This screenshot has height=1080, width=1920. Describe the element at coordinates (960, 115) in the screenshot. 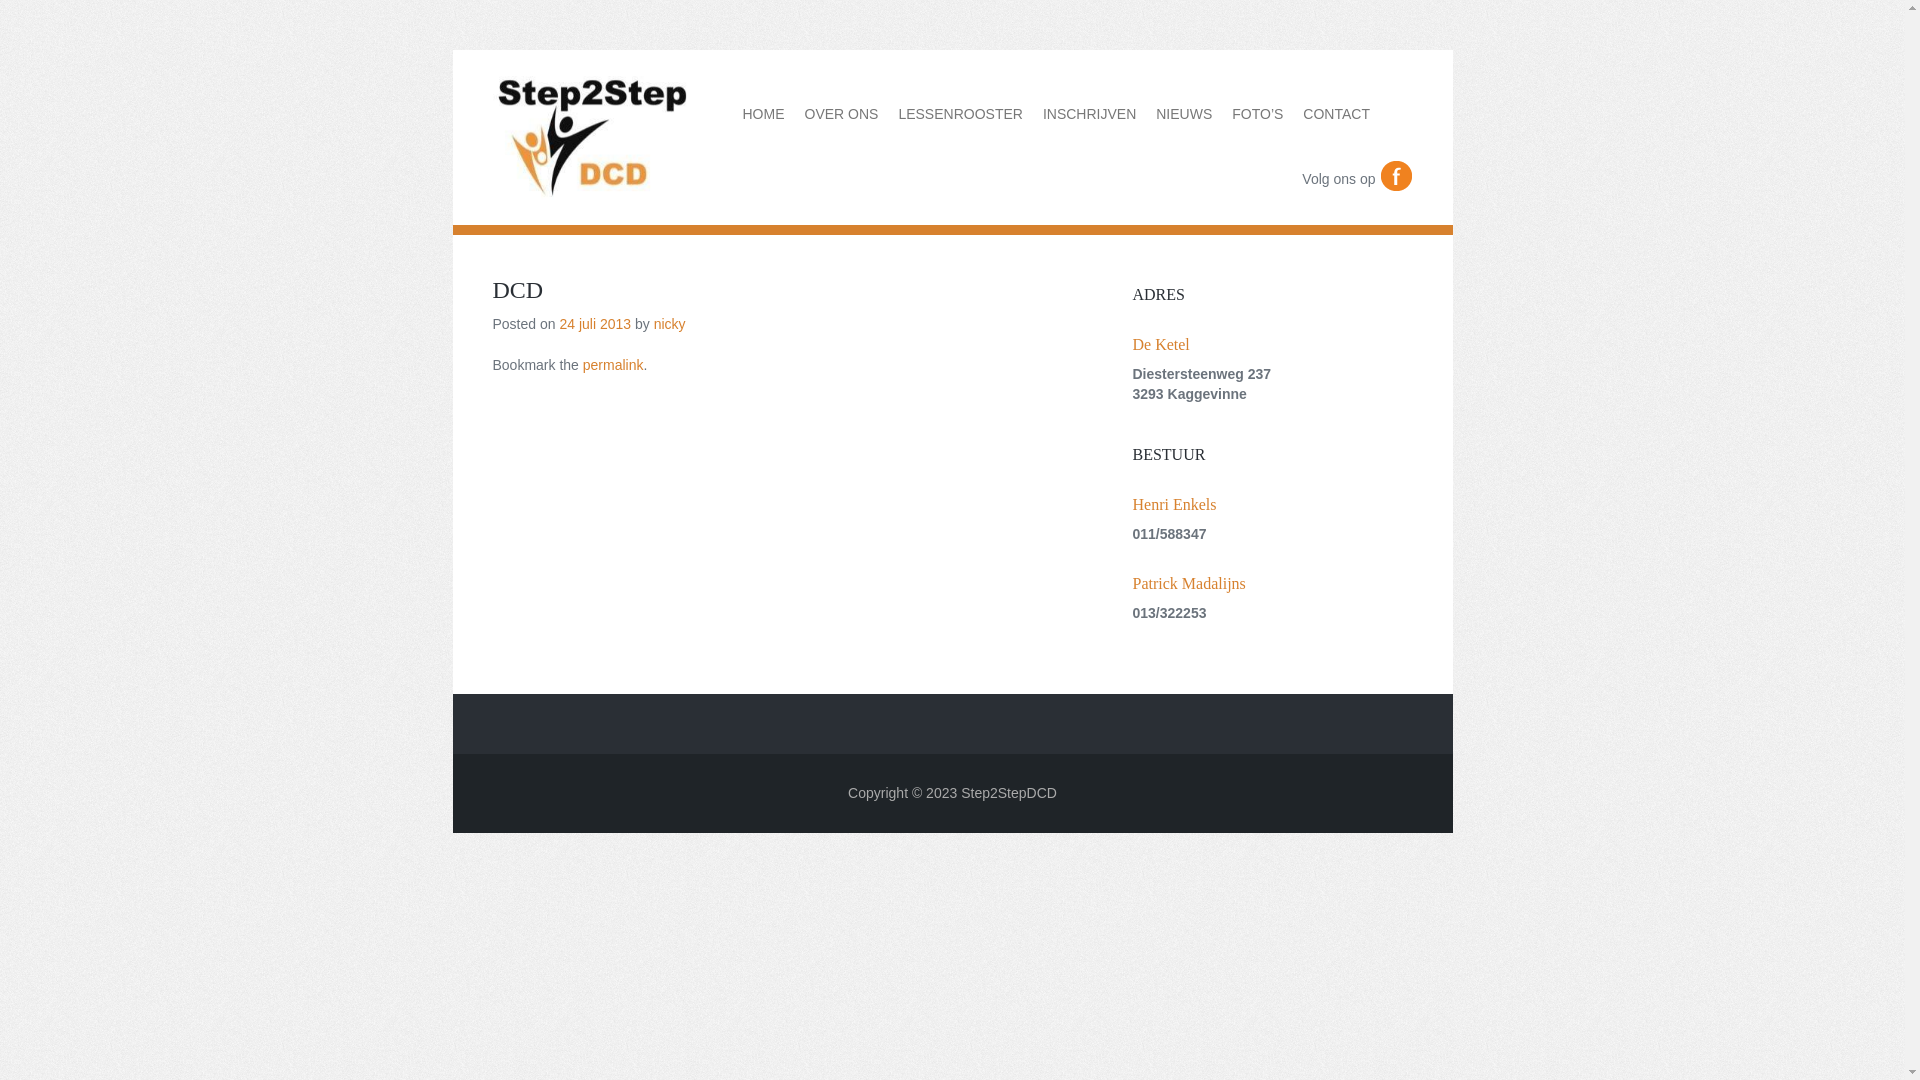

I see `LESSENROOSTER` at that location.